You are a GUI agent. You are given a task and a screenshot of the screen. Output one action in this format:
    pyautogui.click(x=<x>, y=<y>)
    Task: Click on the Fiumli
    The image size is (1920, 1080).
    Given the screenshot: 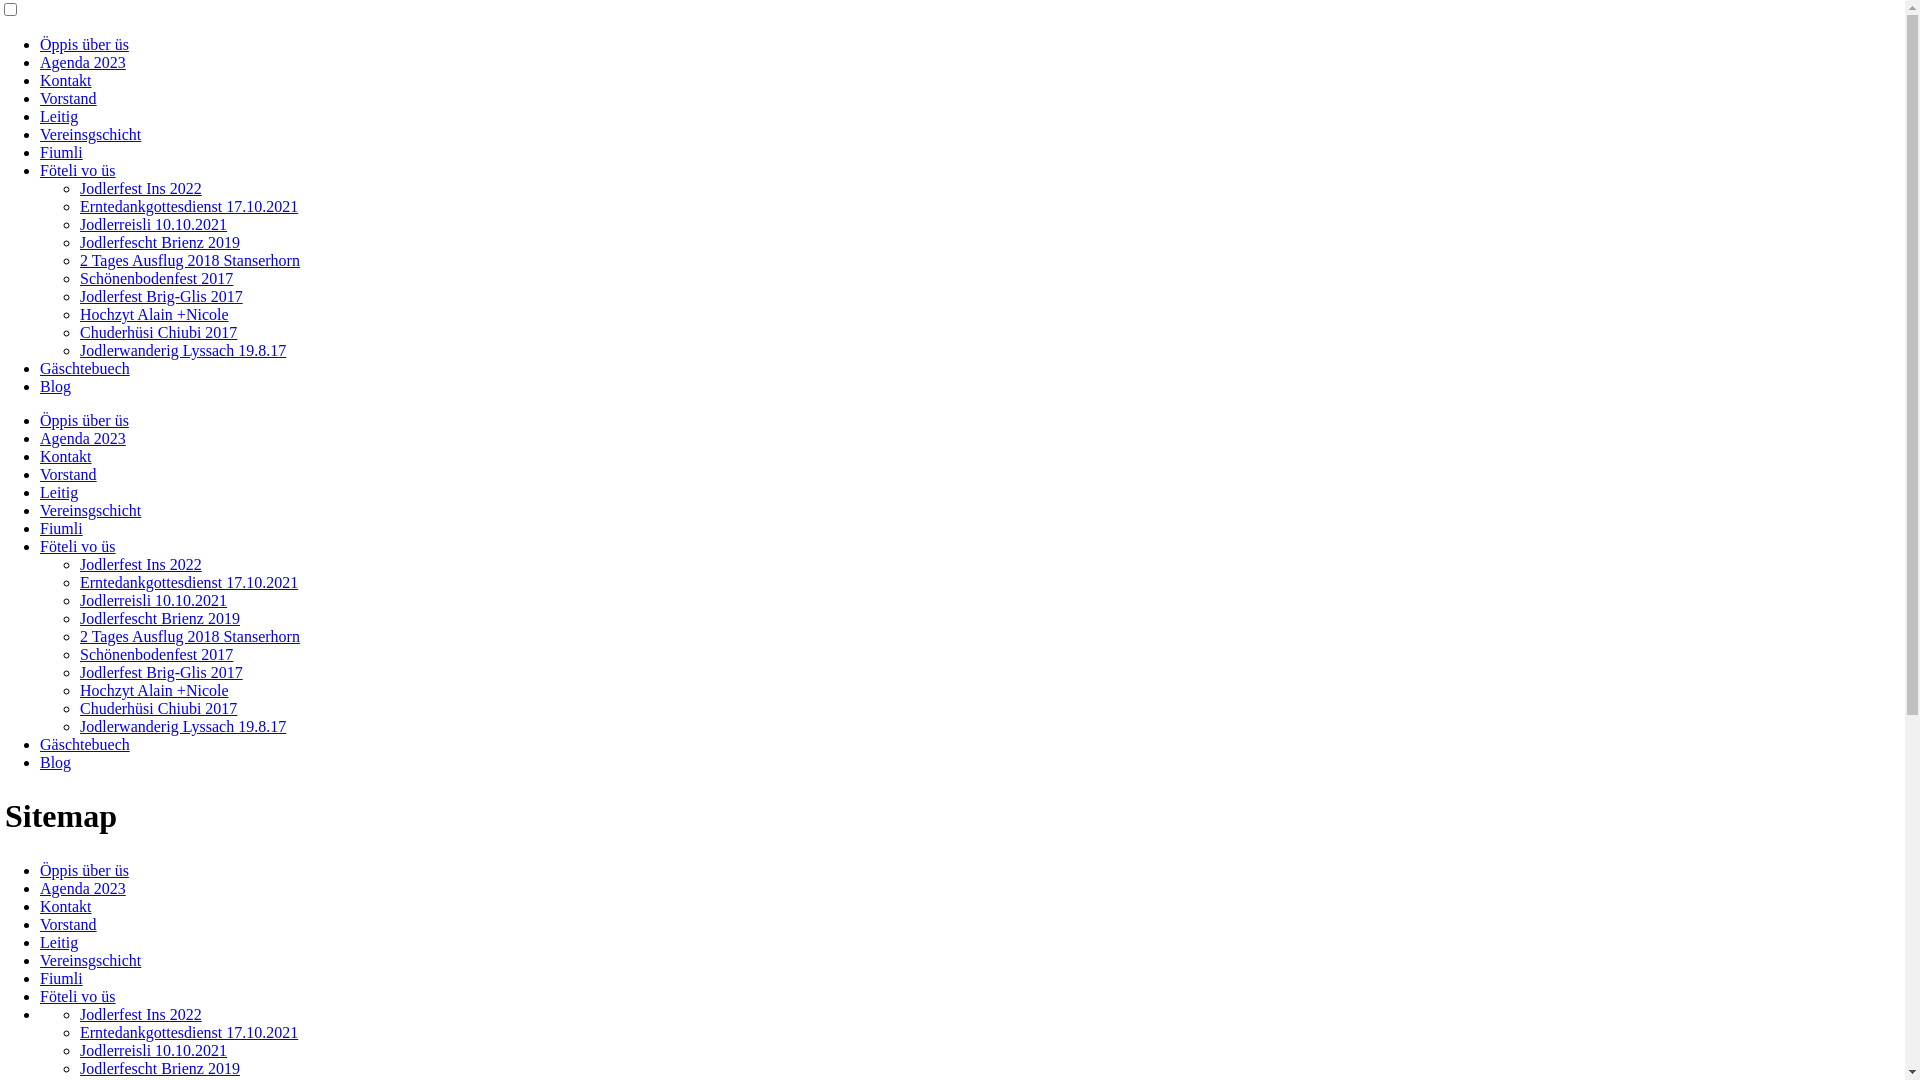 What is the action you would take?
    pyautogui.click(x=62, y=528)
    